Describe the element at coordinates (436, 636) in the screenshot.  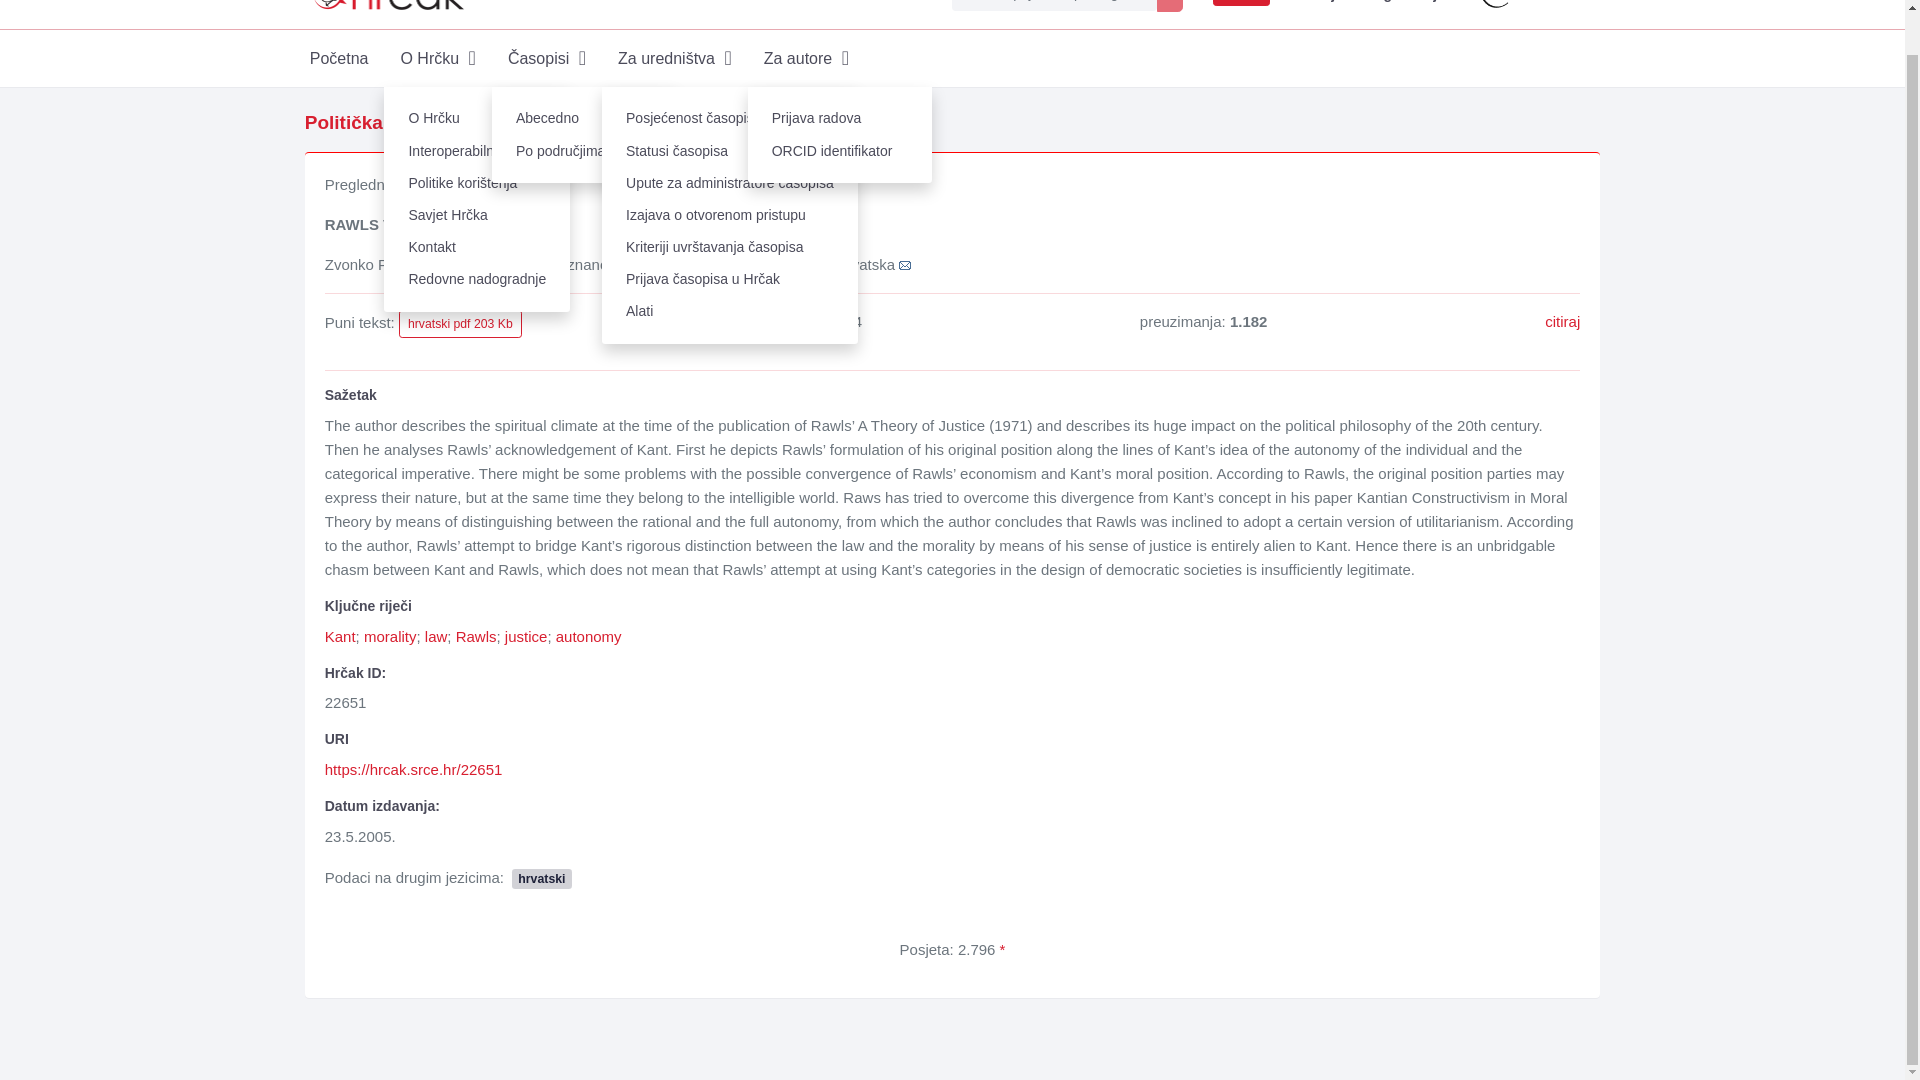
I see `law` at that location.